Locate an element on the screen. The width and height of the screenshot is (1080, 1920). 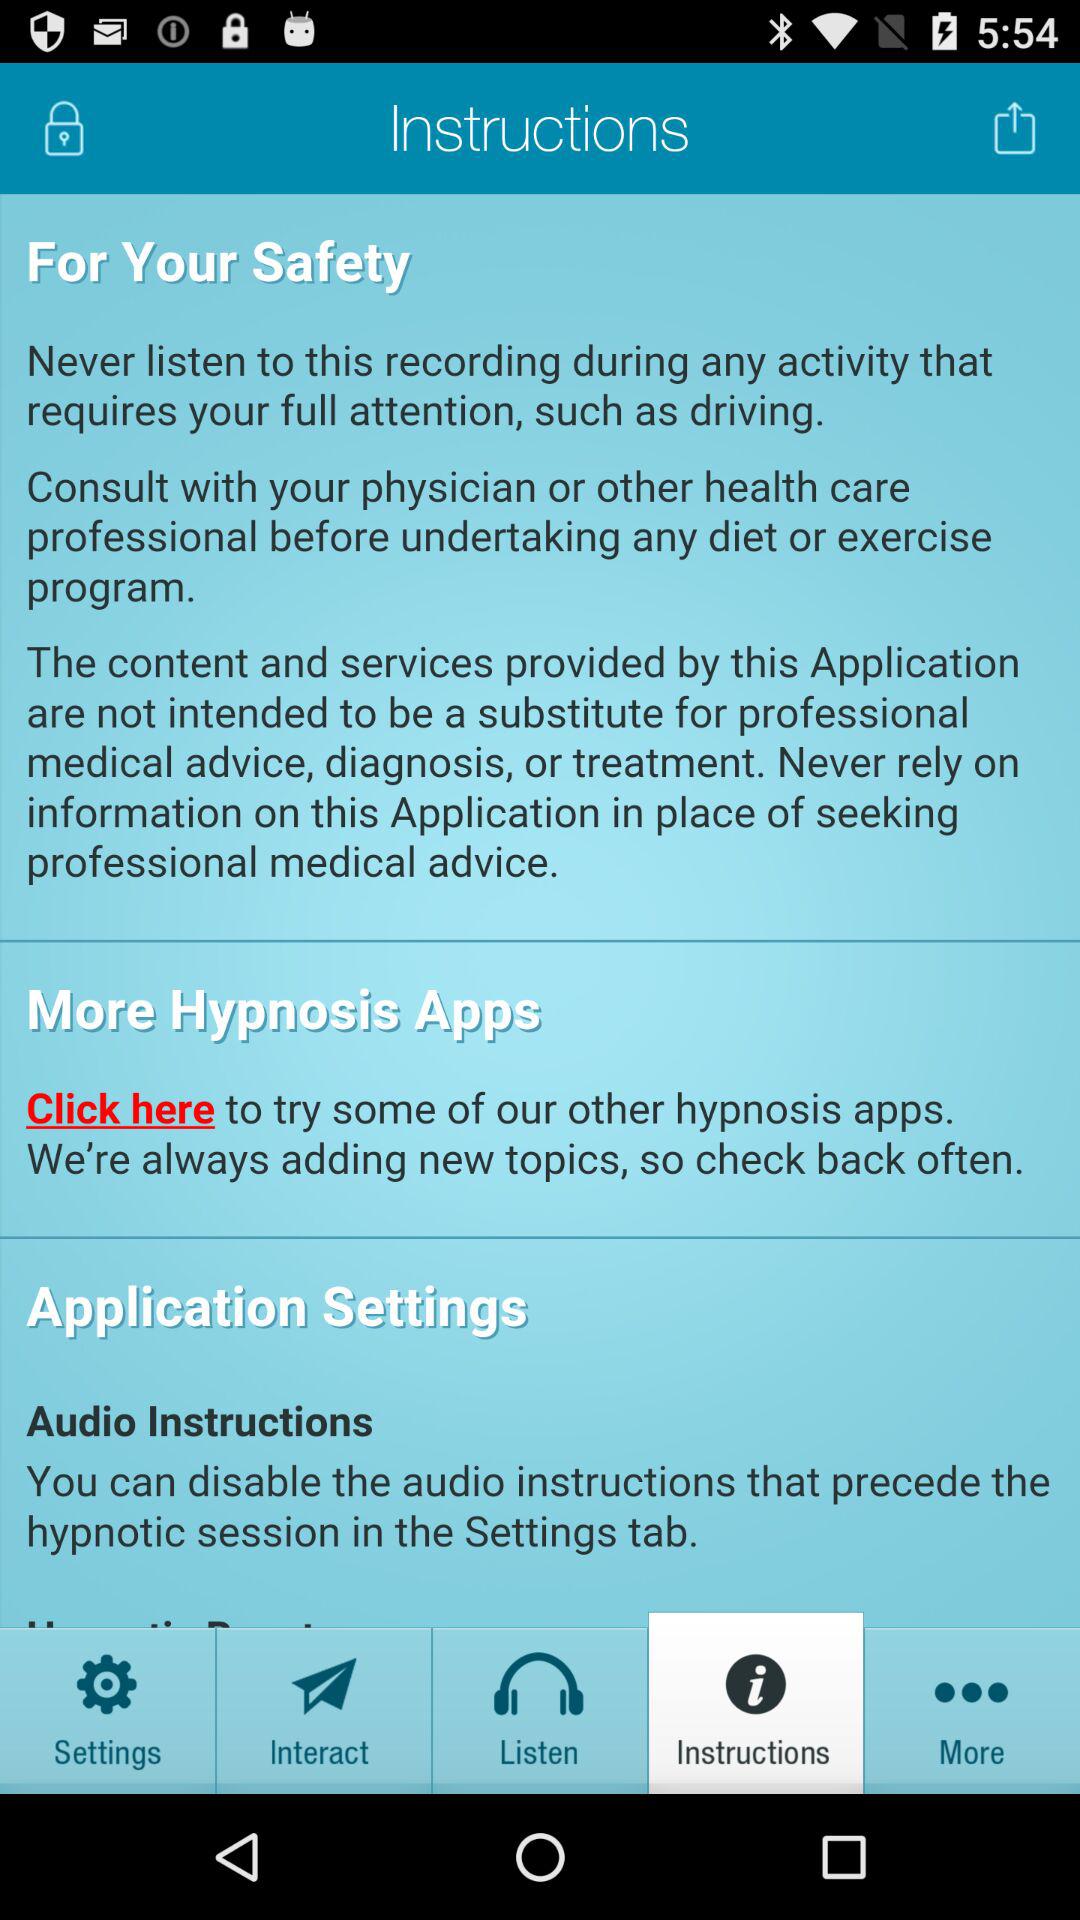
go to next screen is located at coordinates (972, 1702).